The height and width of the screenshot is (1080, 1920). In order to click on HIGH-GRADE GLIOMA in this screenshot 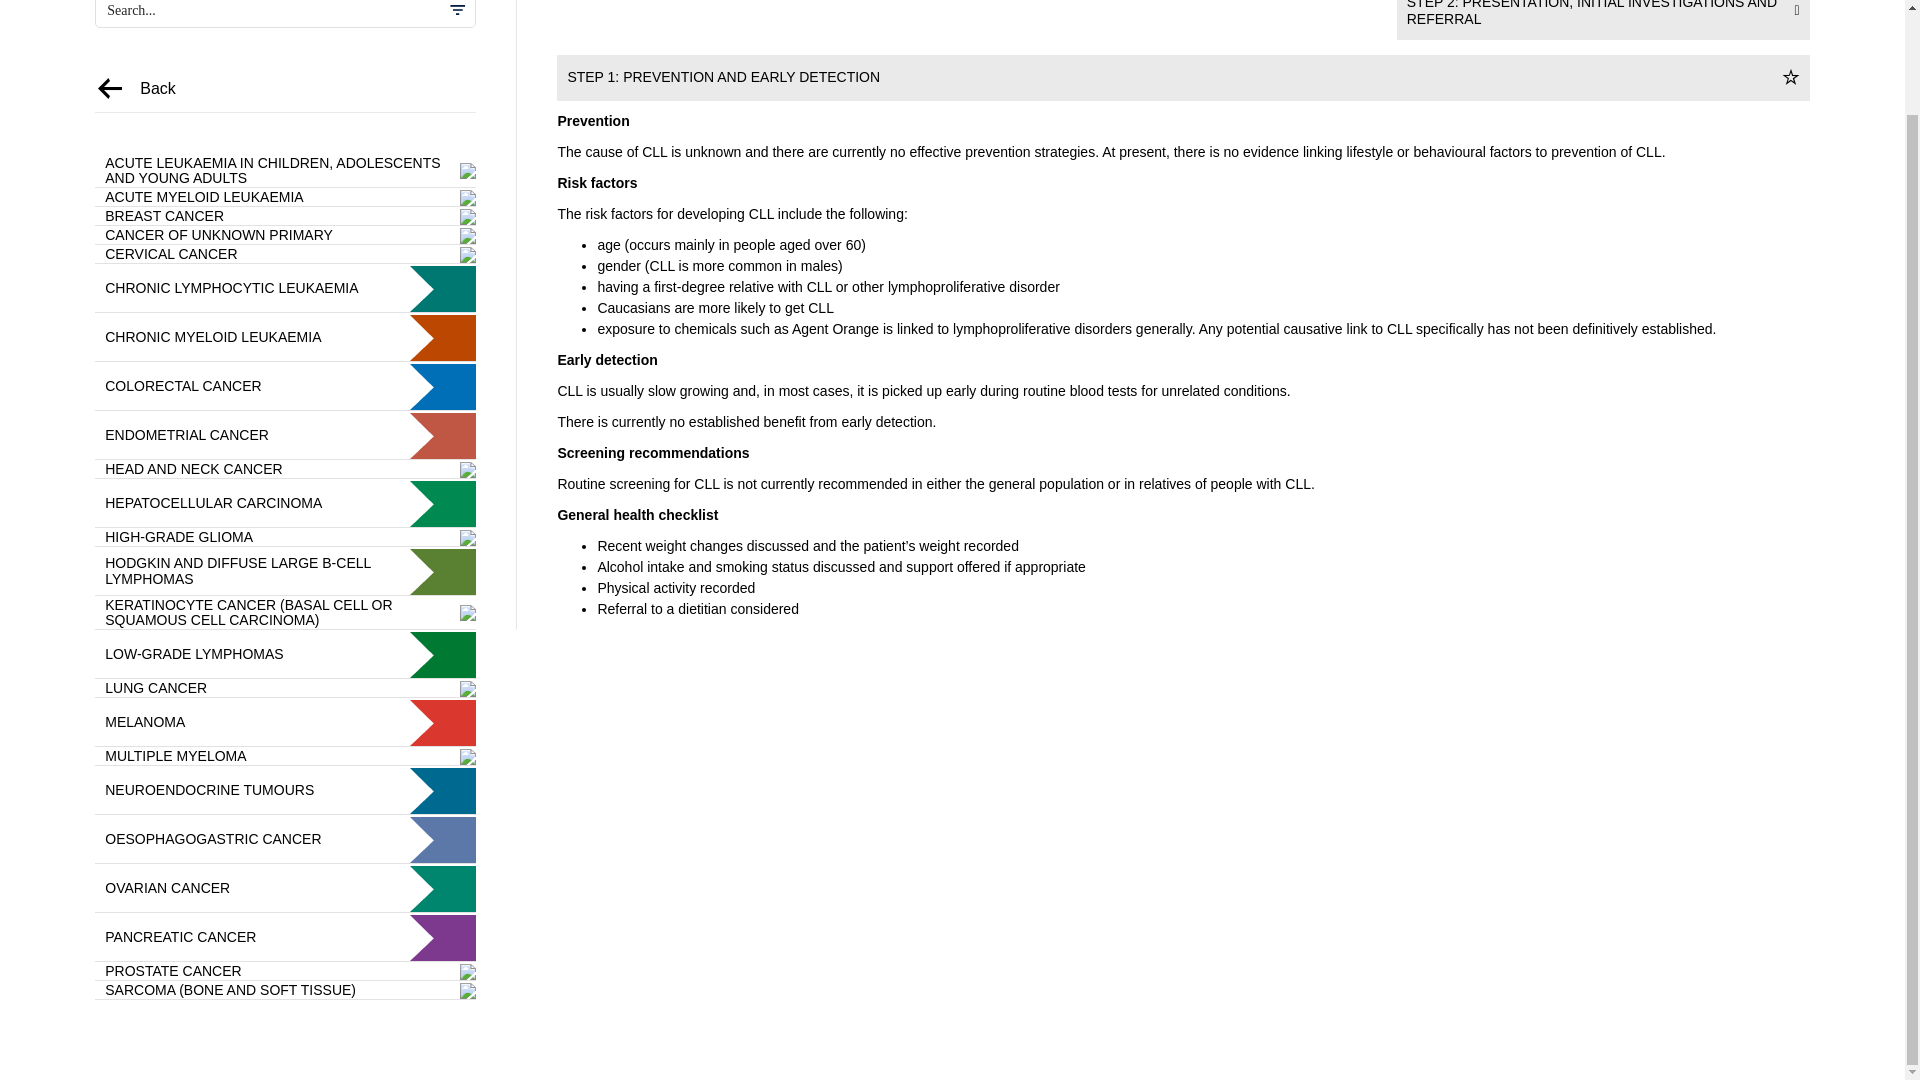, I will do `click(285, 538)`.